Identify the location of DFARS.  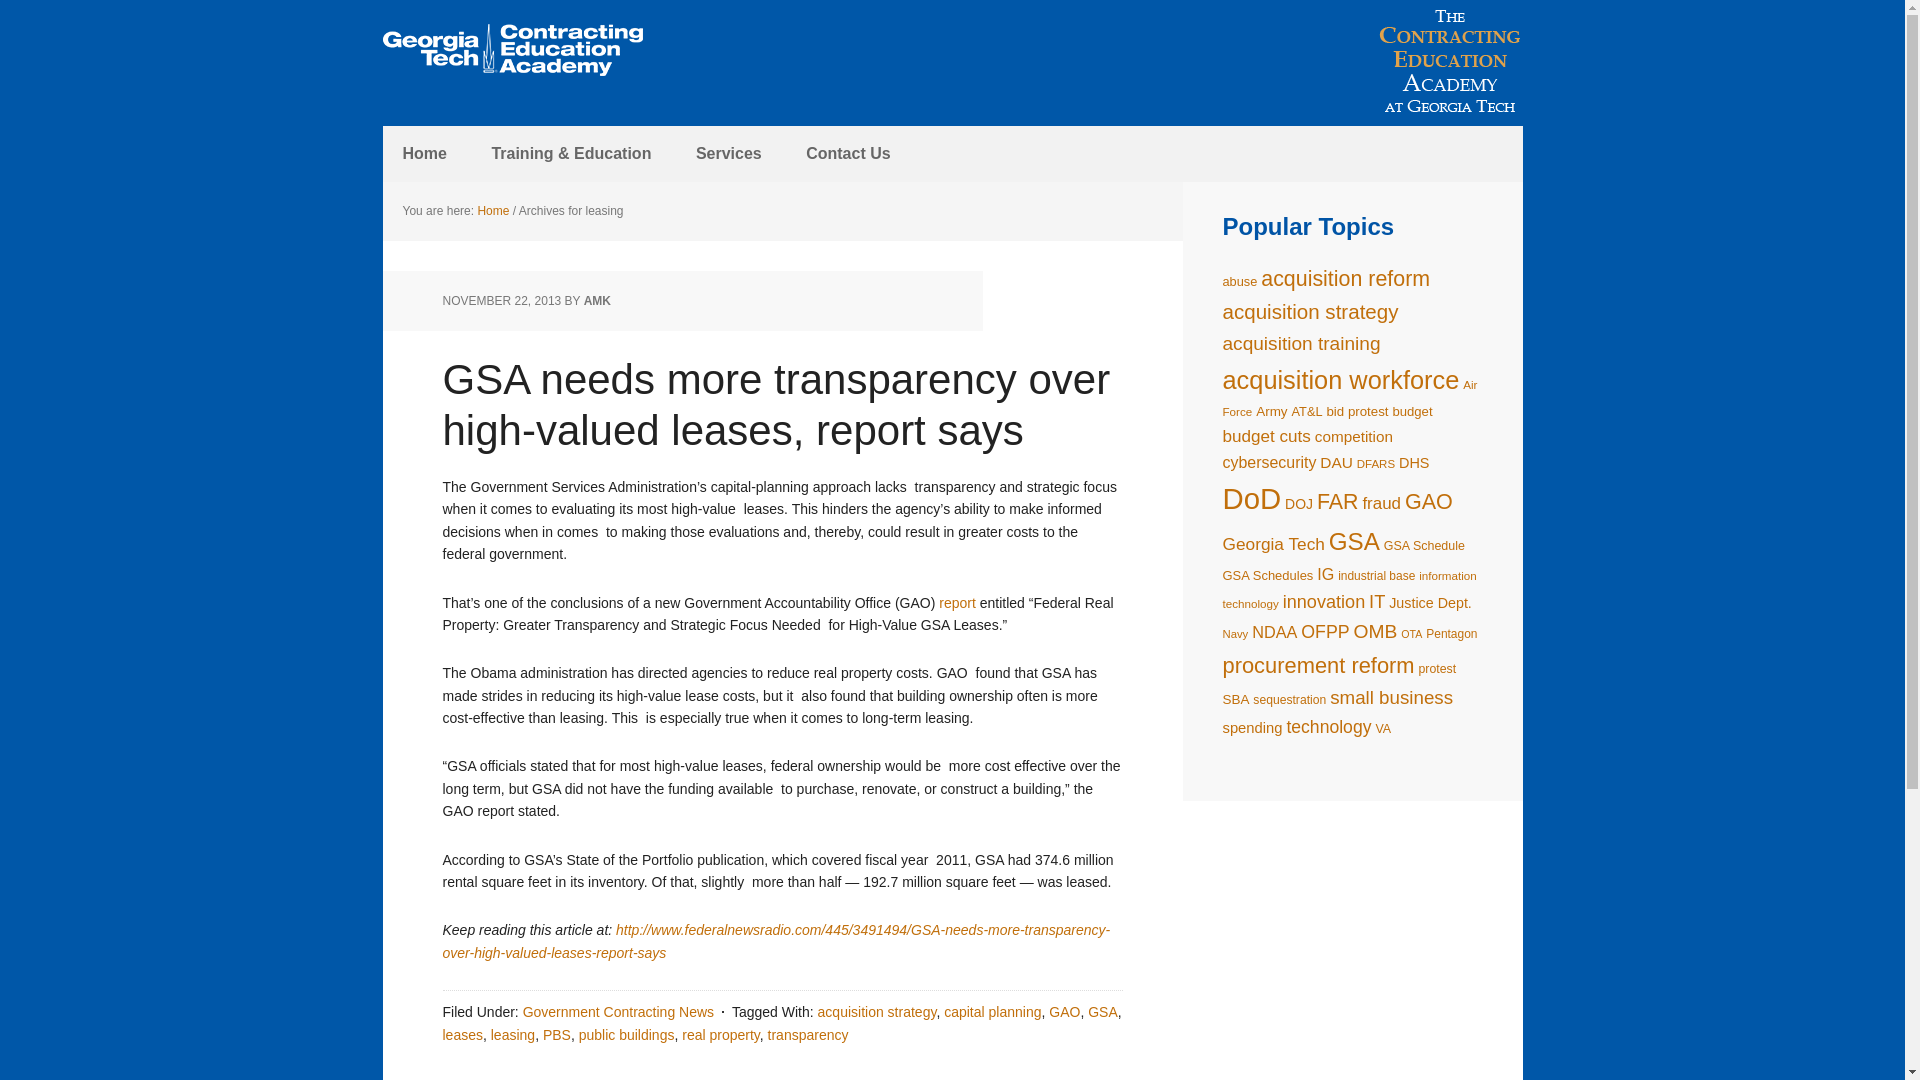
(1376, 463).